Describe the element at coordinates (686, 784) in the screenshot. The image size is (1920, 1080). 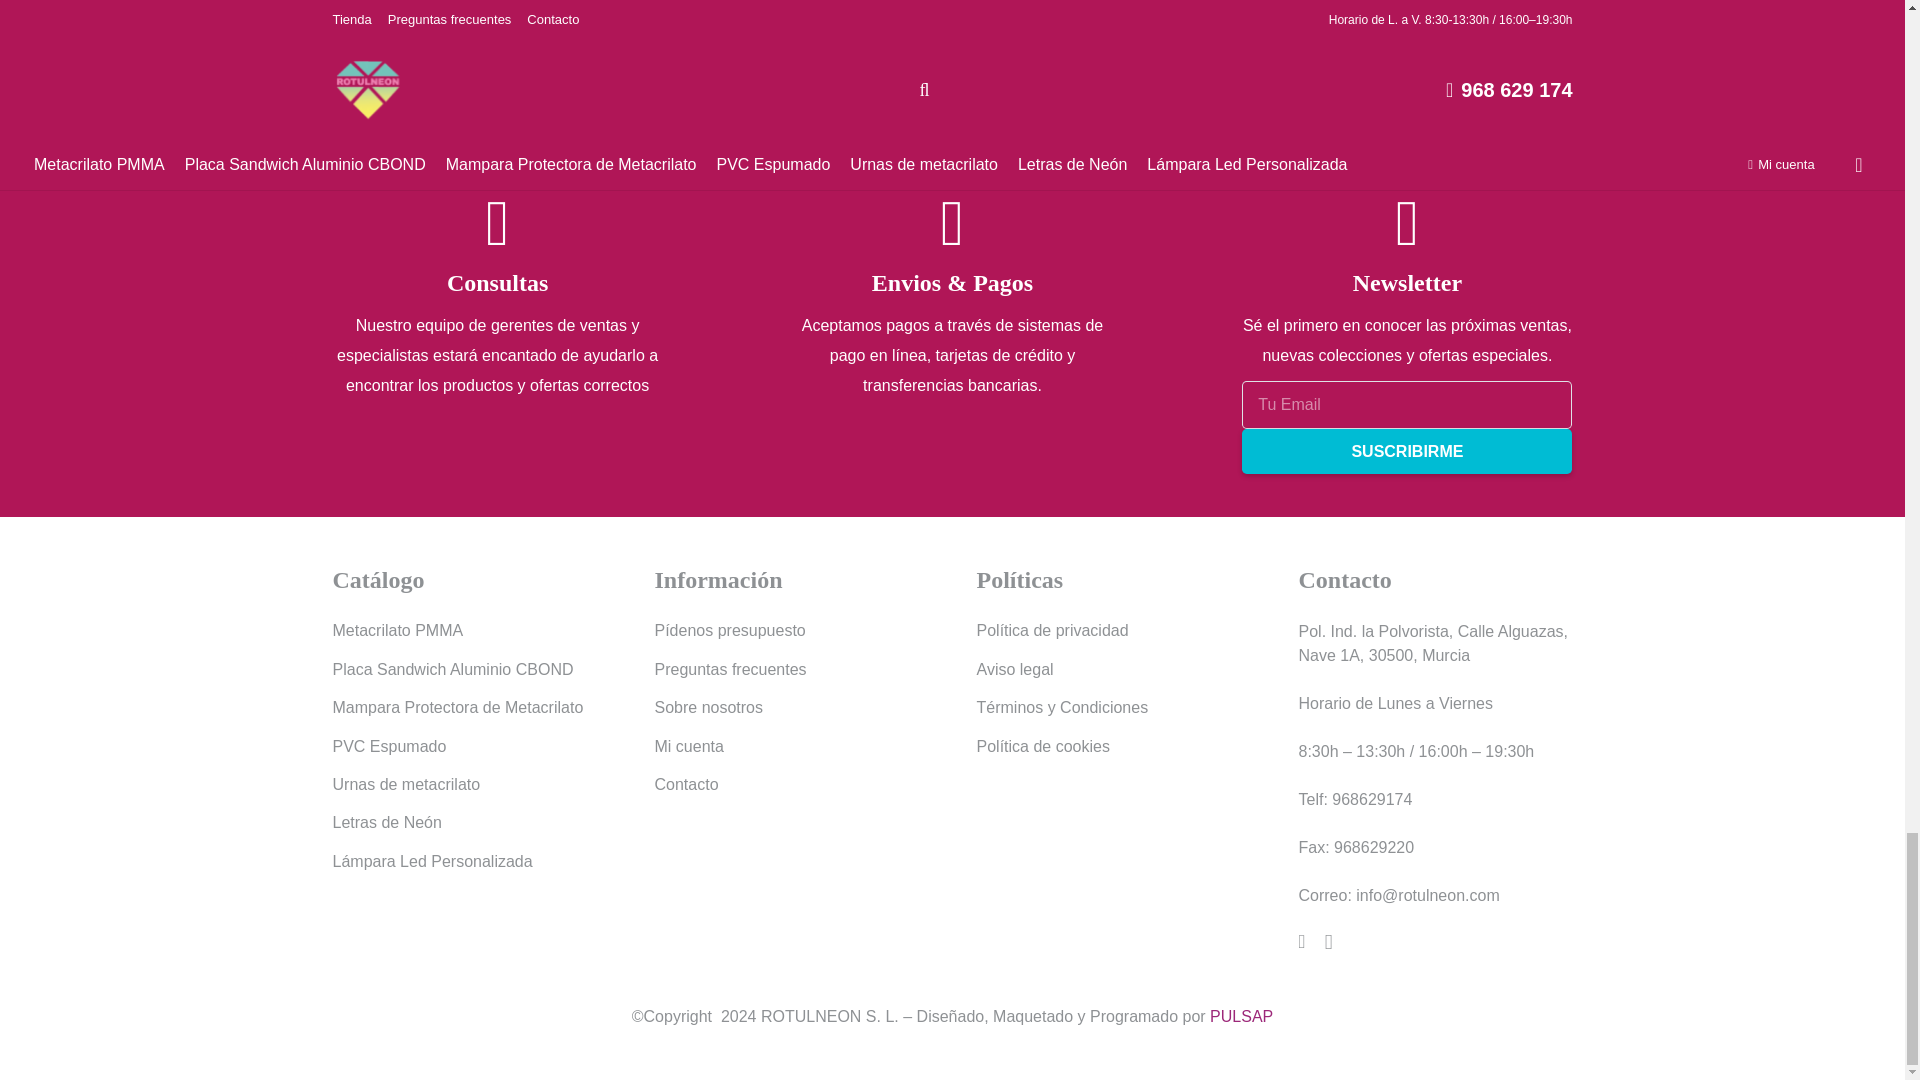
I see `Contacto` at that location.